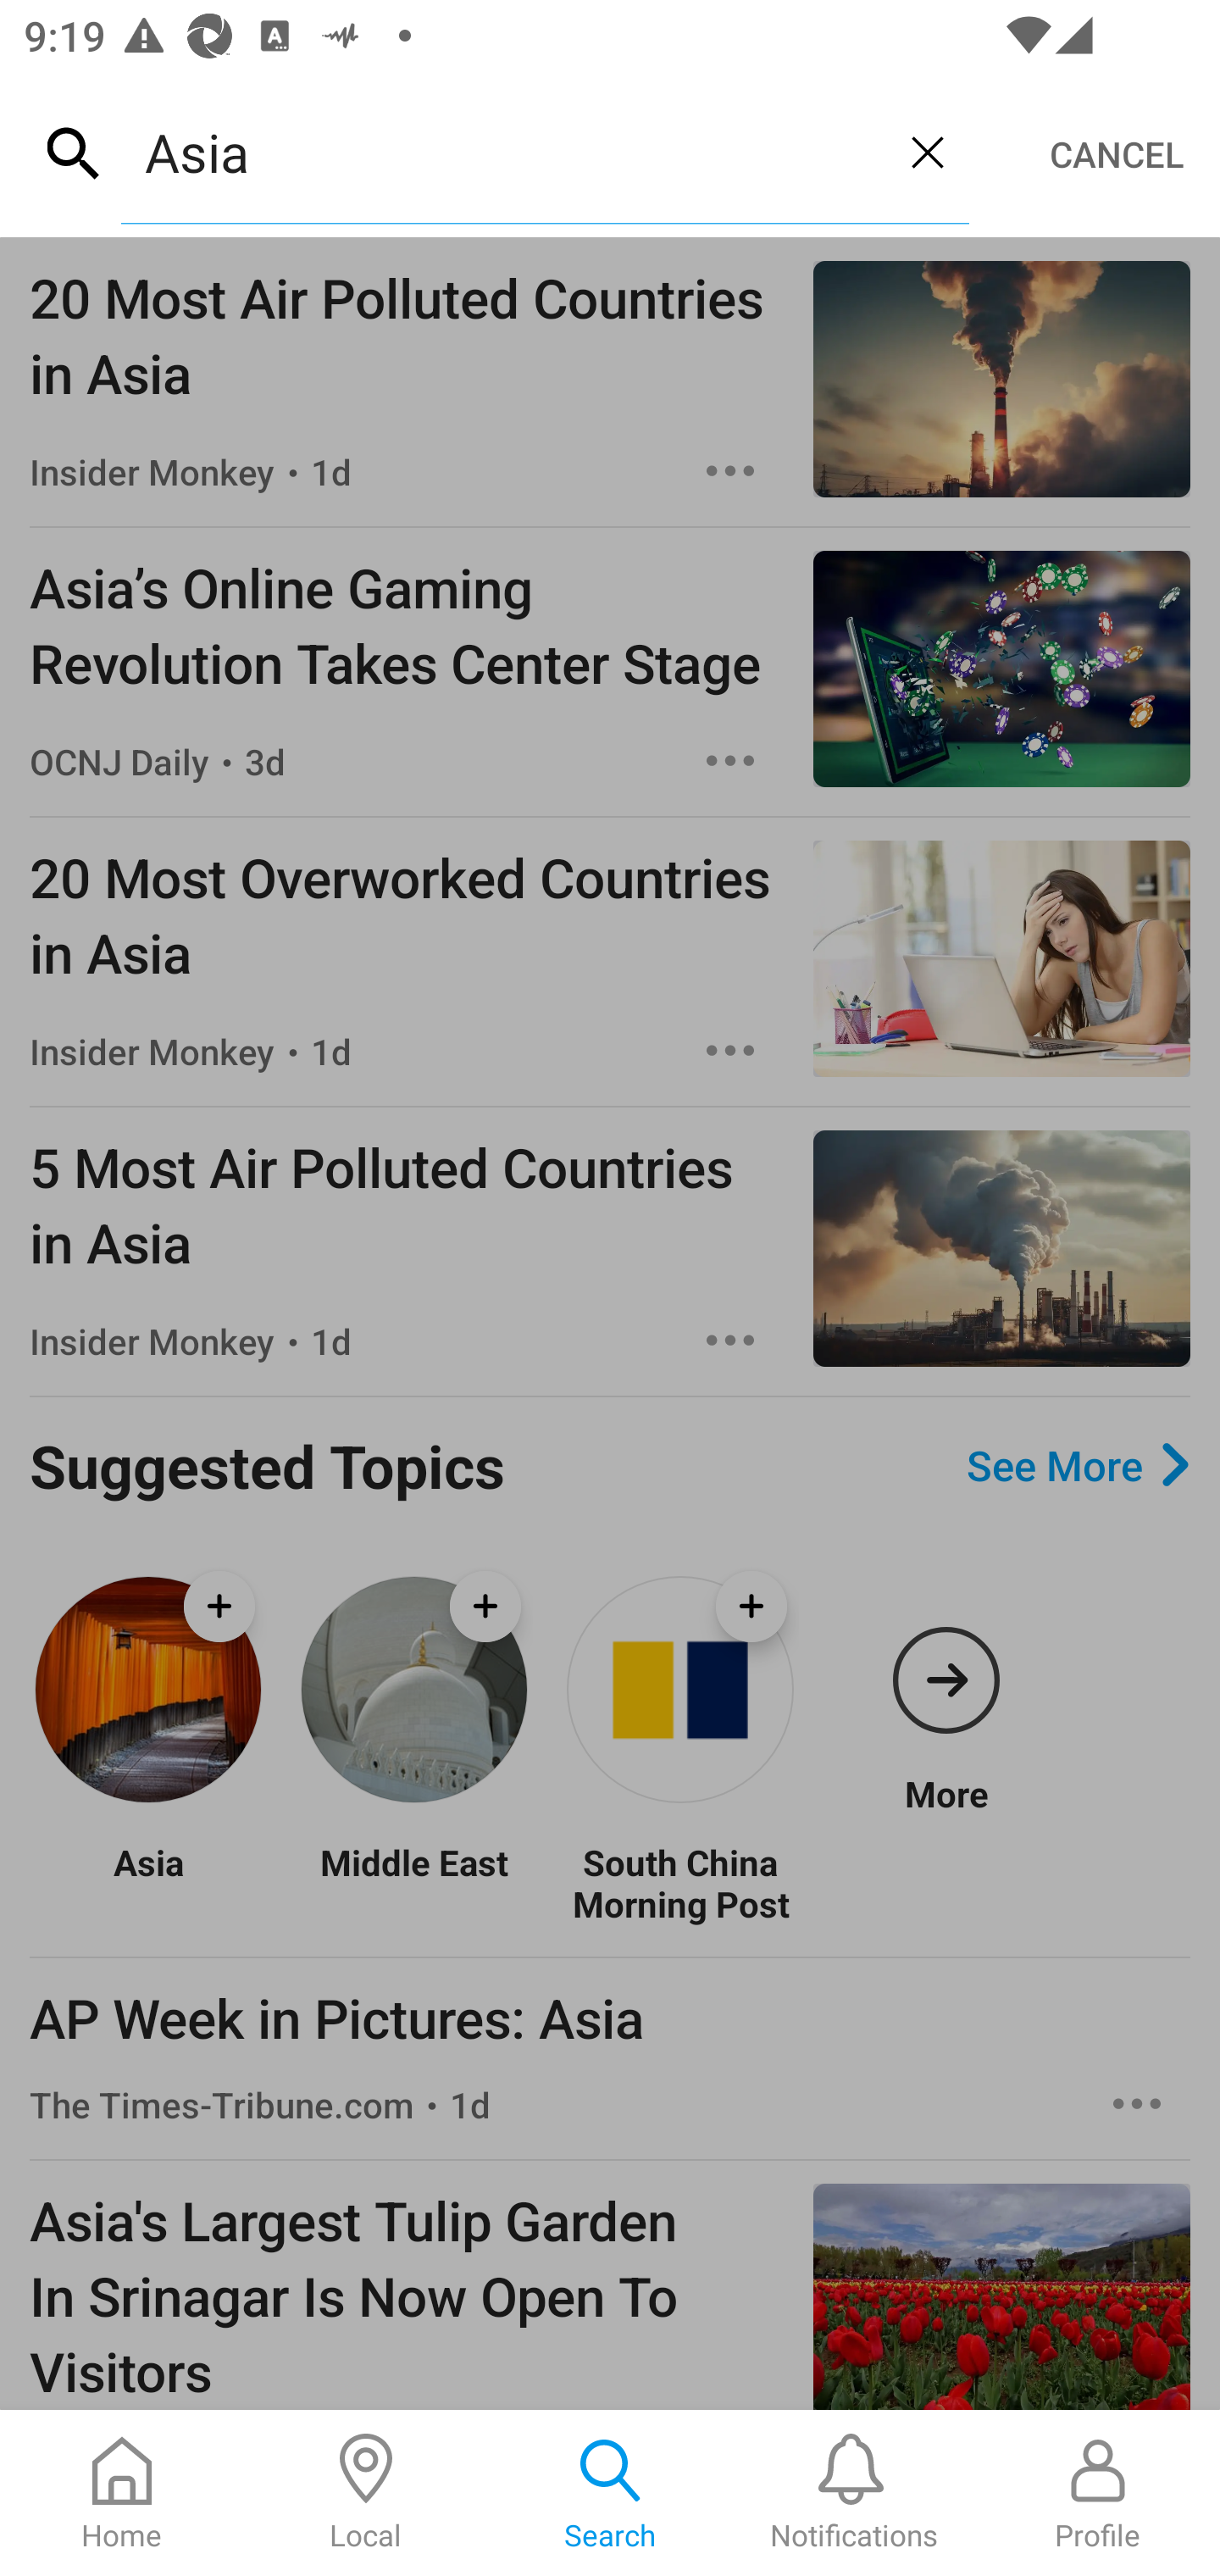 The width and height of the screenshot is (1220, 2576). What do you see at coordinates (1137, 2105) in the screenshot?
I see `Options` at bounding box center [1137, 2105].